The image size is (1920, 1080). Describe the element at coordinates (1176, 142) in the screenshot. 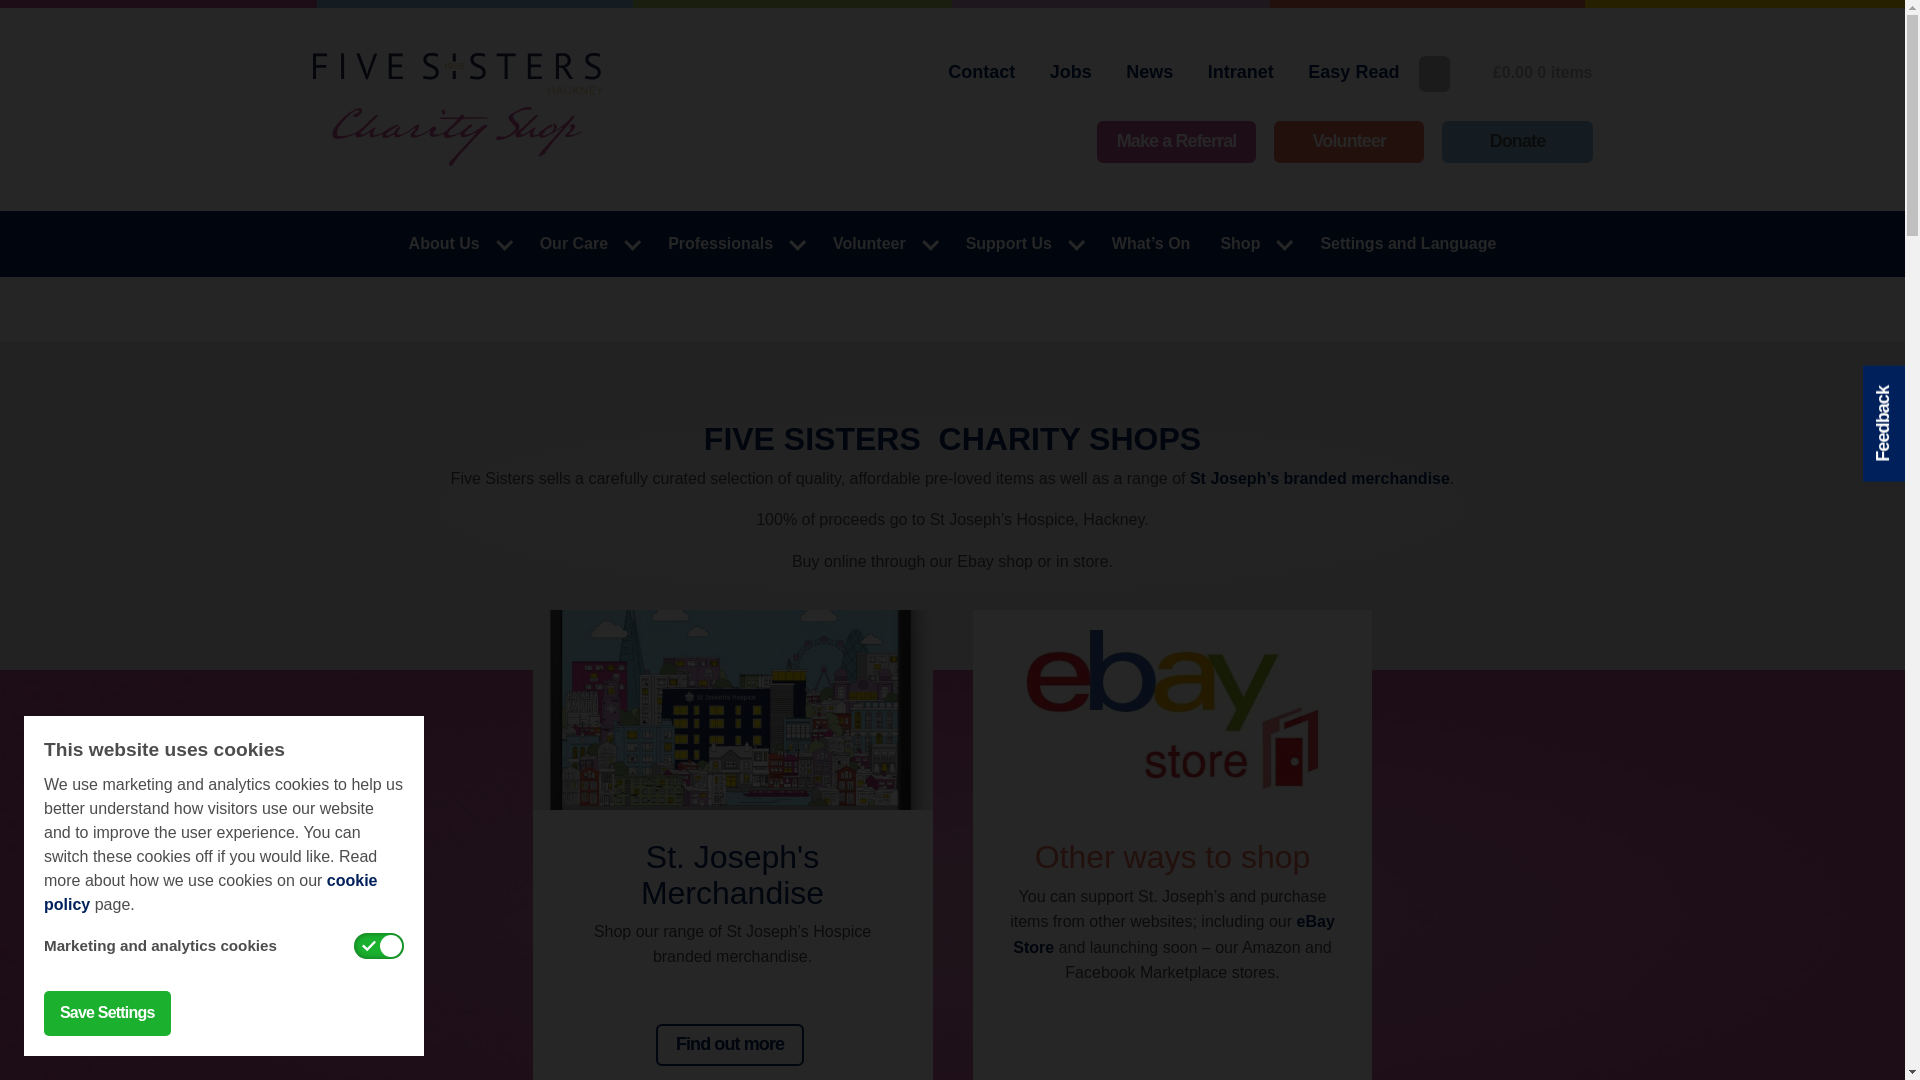

I see `Make a Referral` at that location.